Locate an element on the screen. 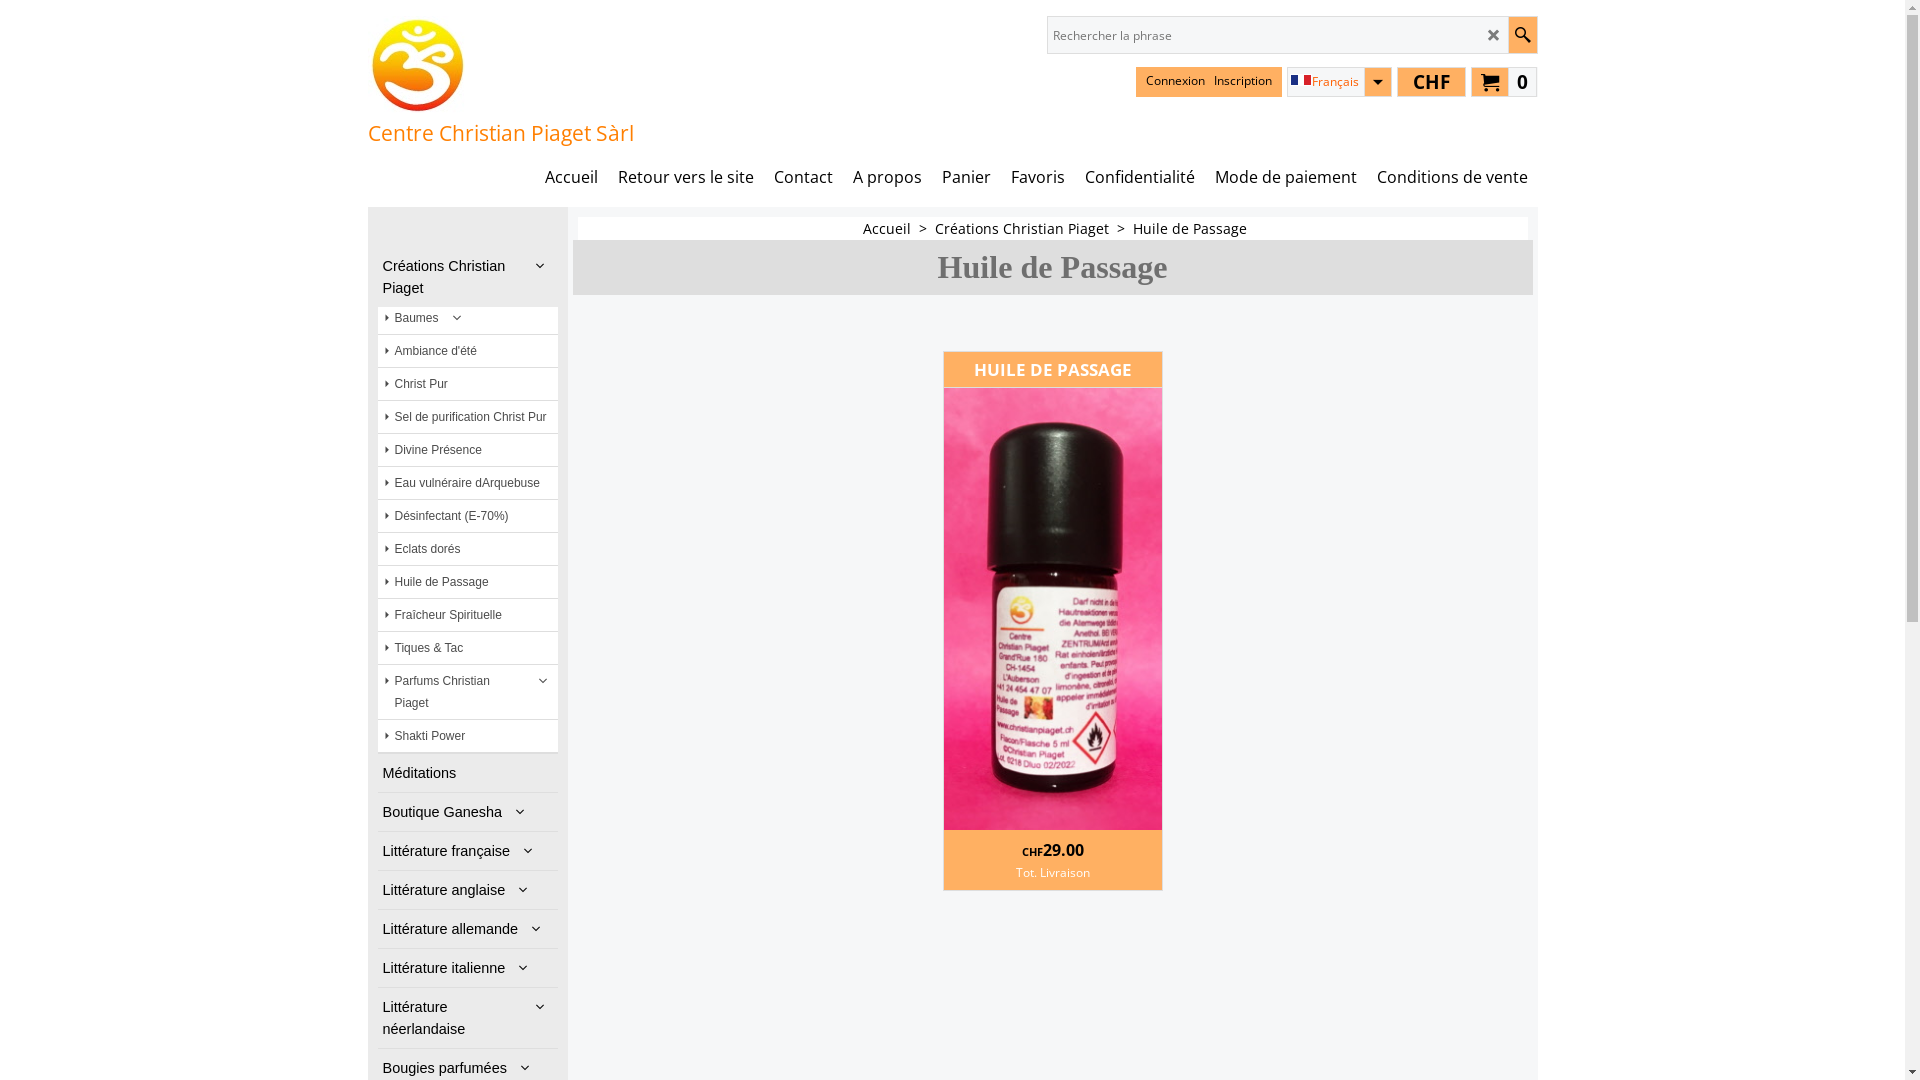 Image resolution: width=1920 pixels, height=1080 pixels. Huile de Passage is located at coordinates (468, 582).